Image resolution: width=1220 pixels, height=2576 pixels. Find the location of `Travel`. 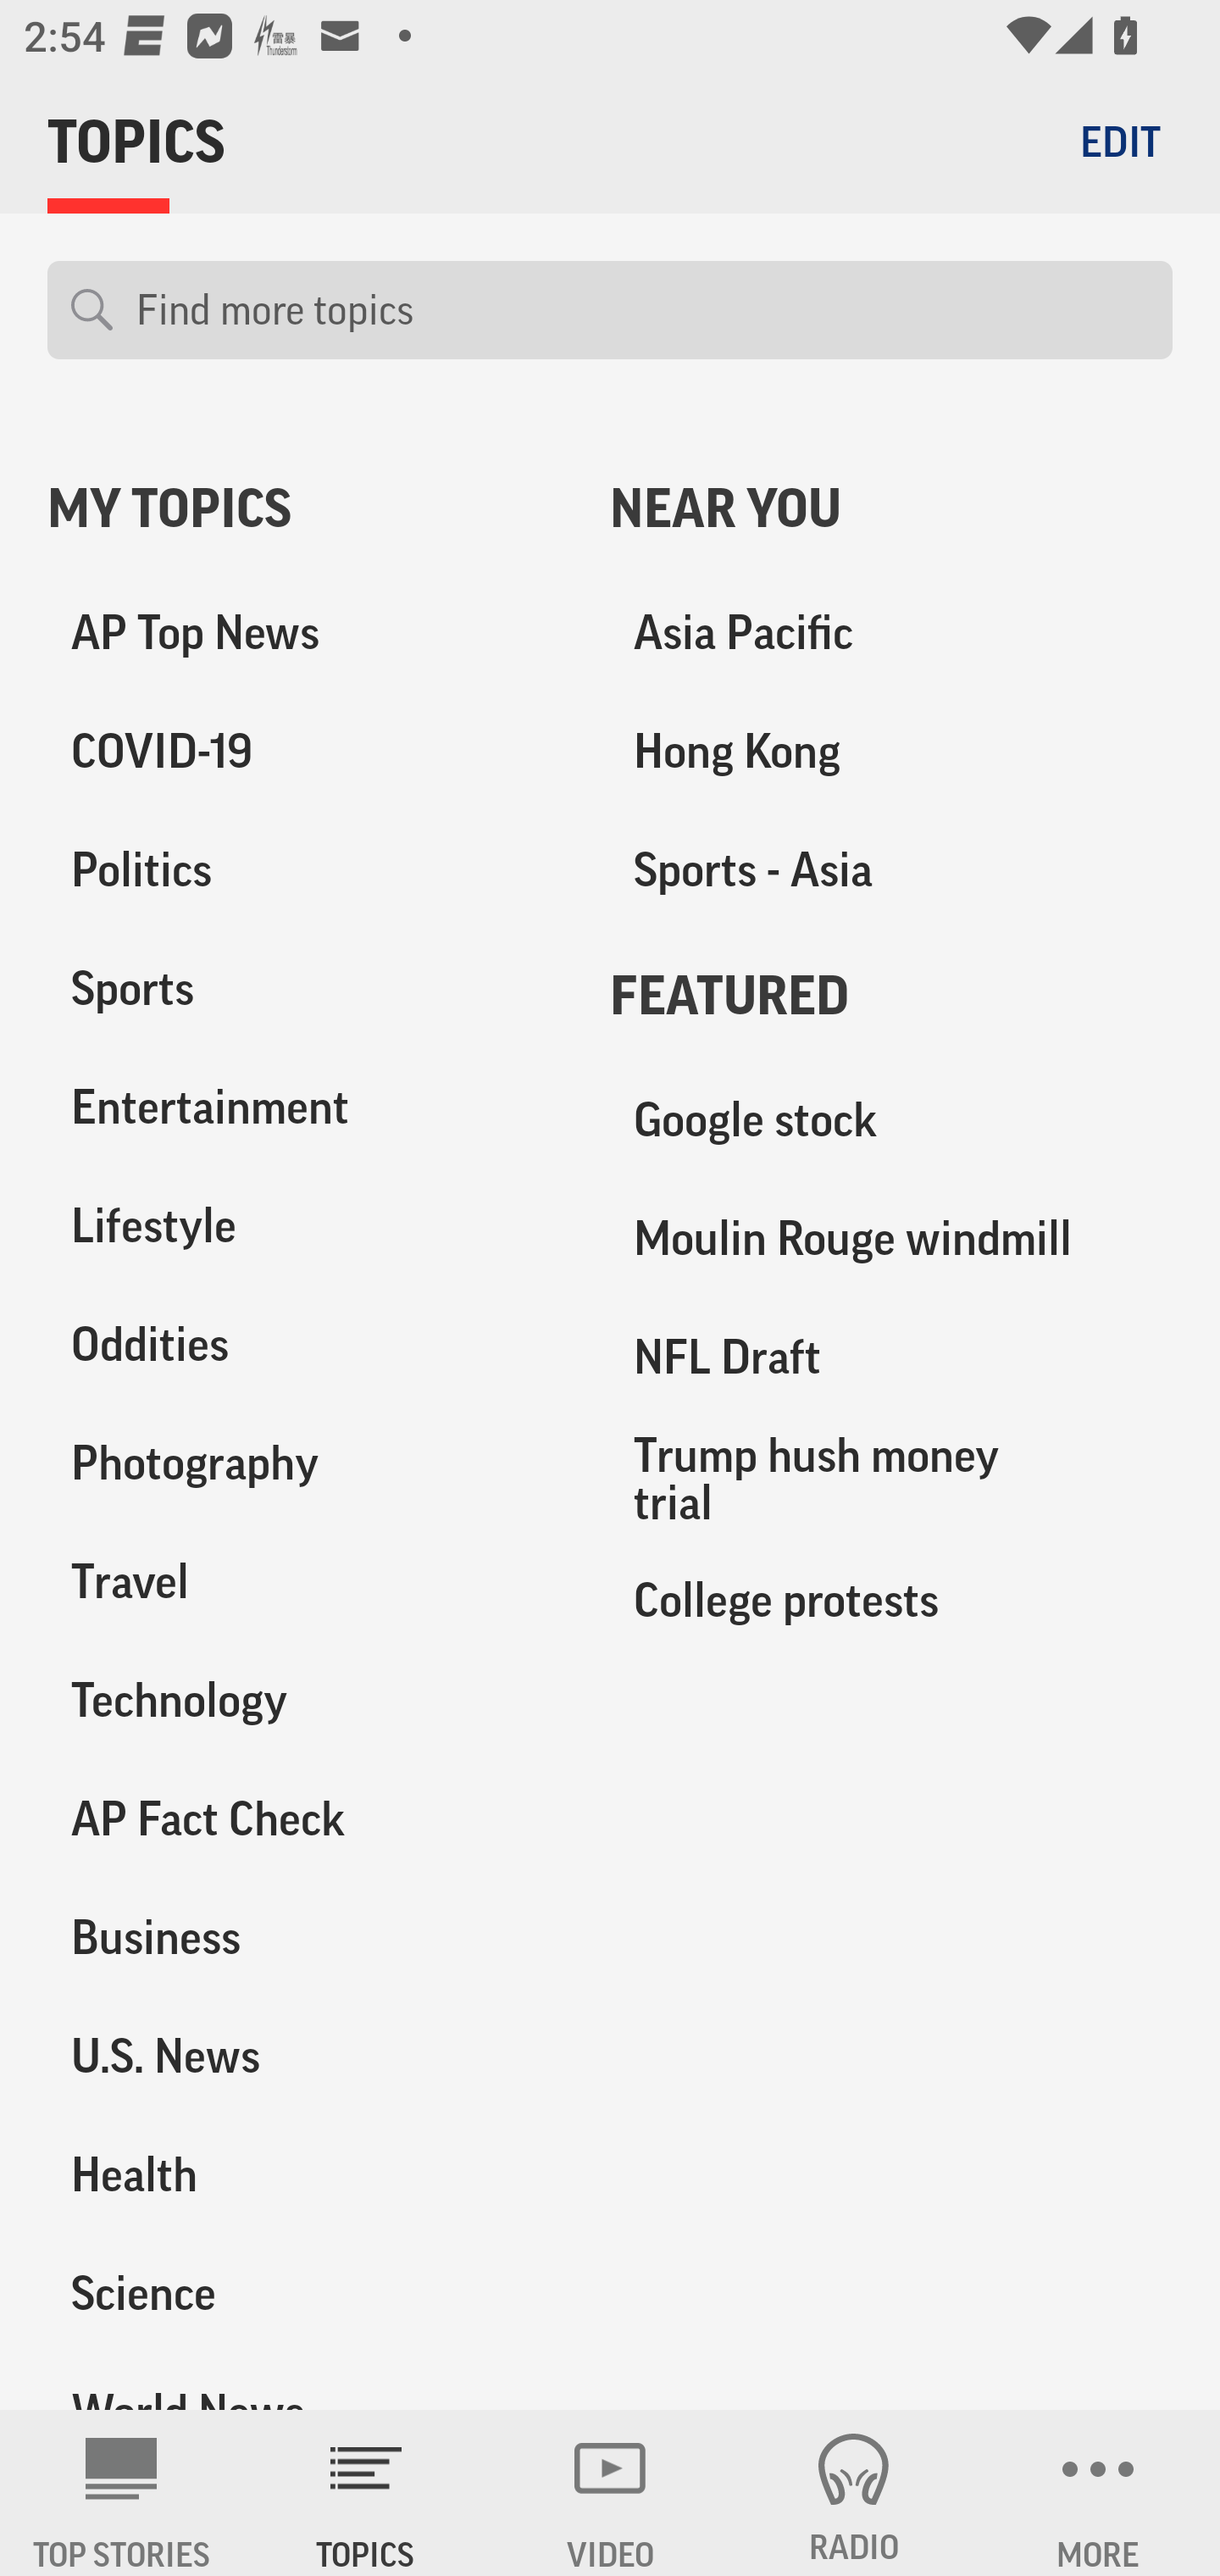

Travel is located at coordinates (305, 1581).